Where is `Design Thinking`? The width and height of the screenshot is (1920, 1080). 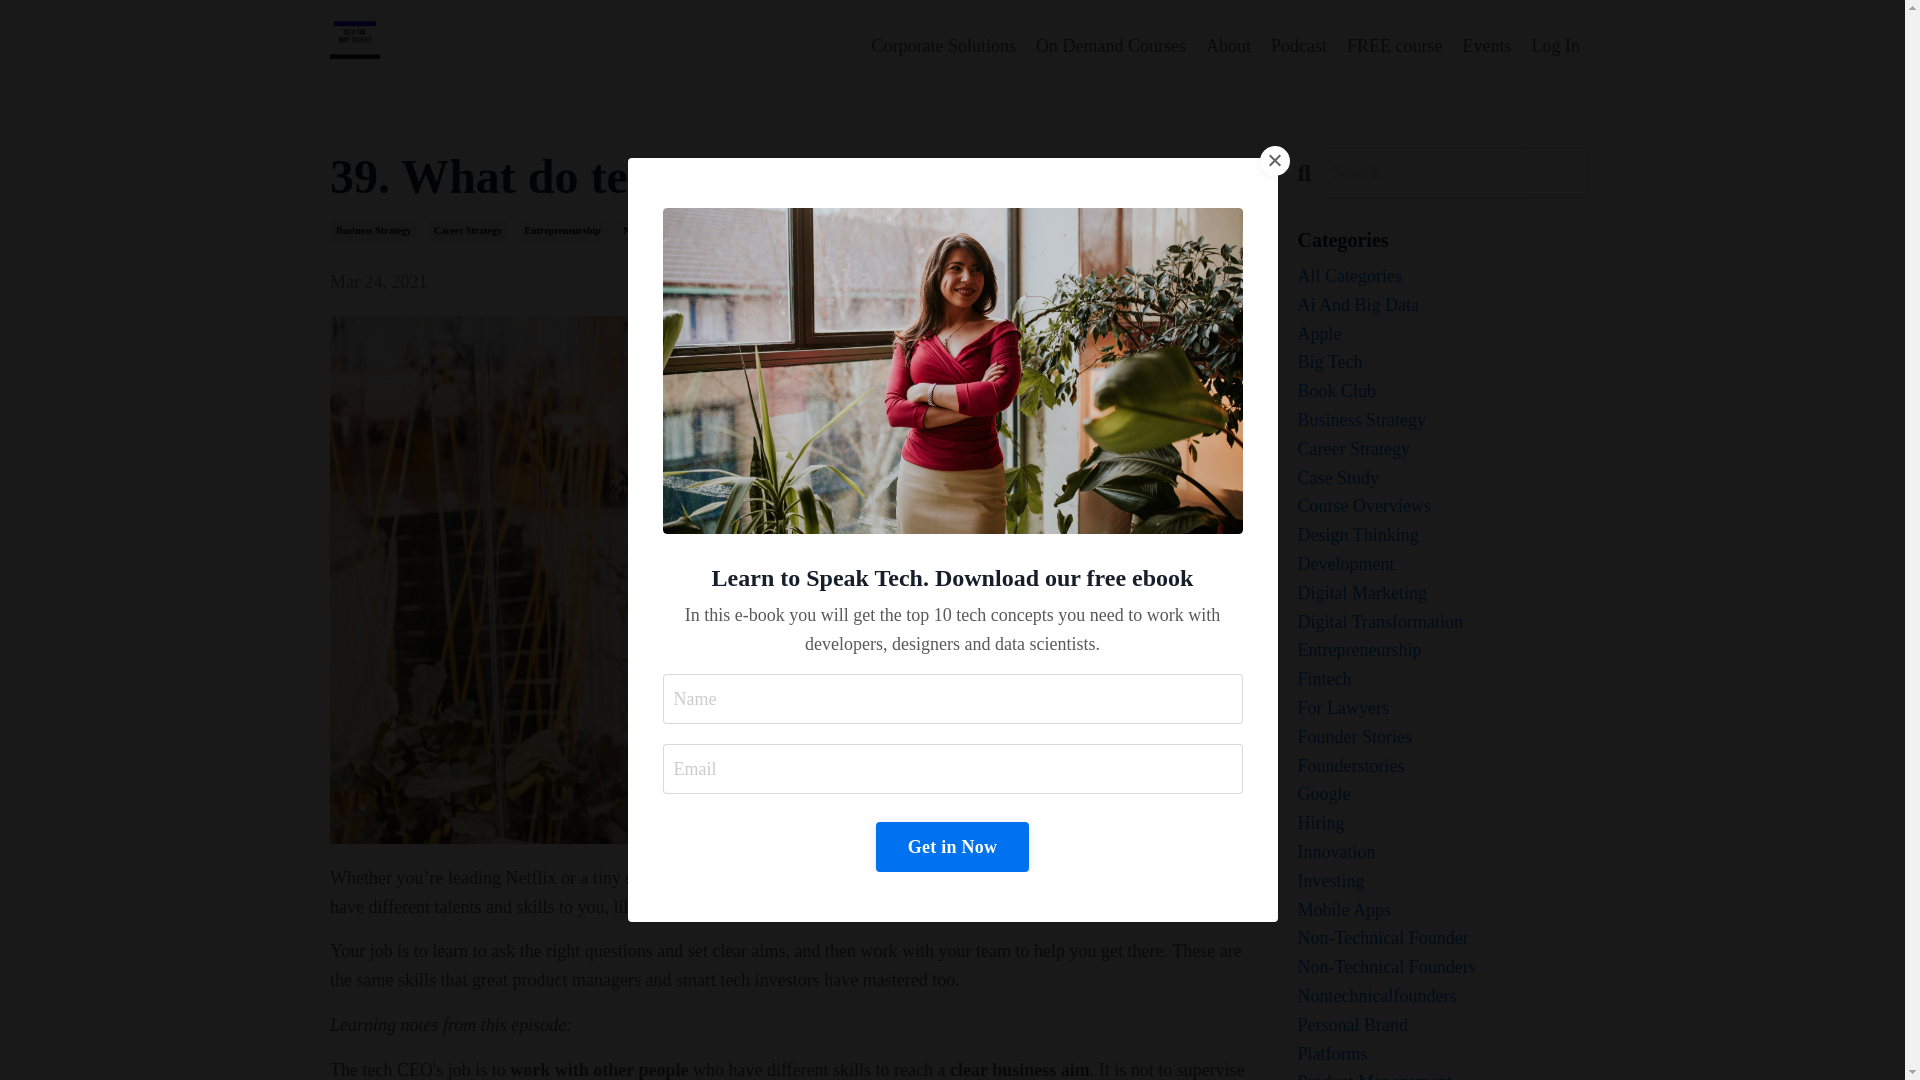
Design Thinking is located at coordinates (1444, 534).